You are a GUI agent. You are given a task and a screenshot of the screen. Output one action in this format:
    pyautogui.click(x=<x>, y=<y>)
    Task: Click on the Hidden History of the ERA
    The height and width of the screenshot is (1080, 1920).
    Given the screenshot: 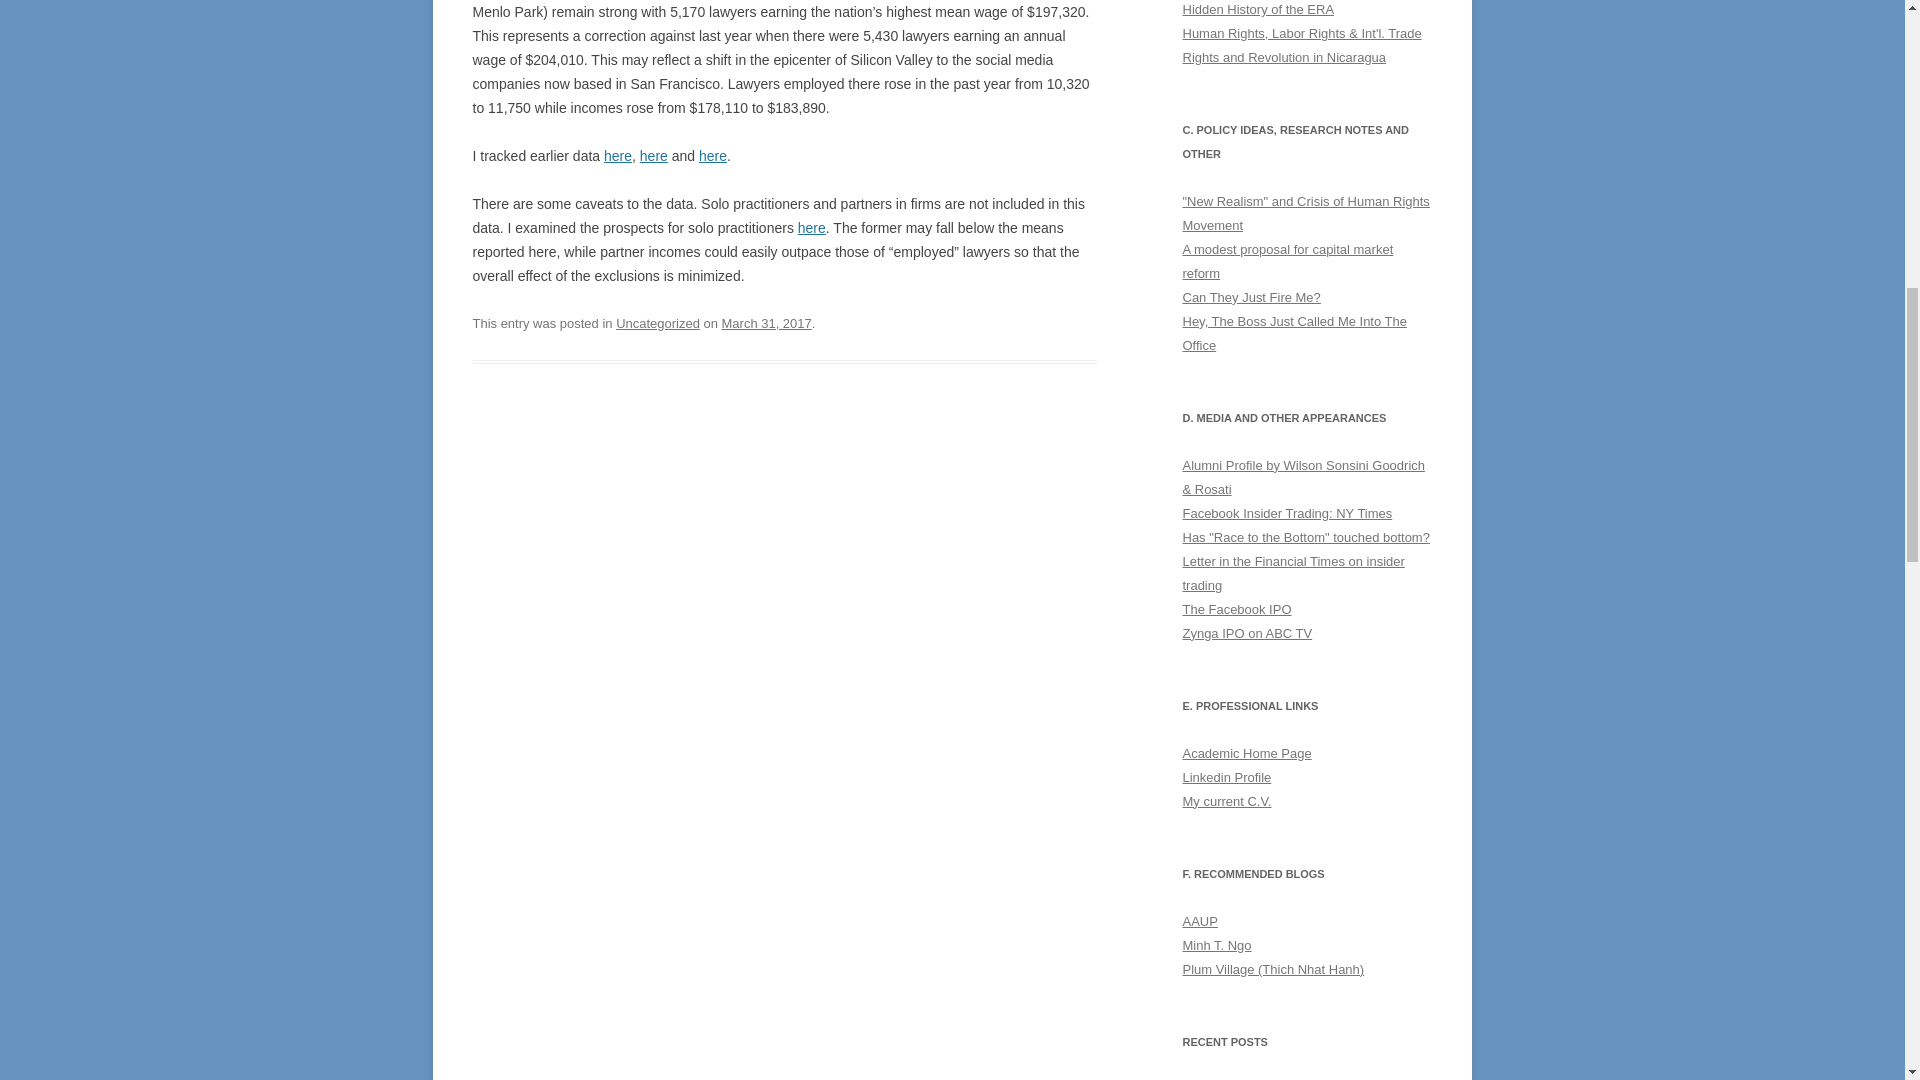 What is the action you would take?
    pyautogui.click(x=1258, y=10)
    